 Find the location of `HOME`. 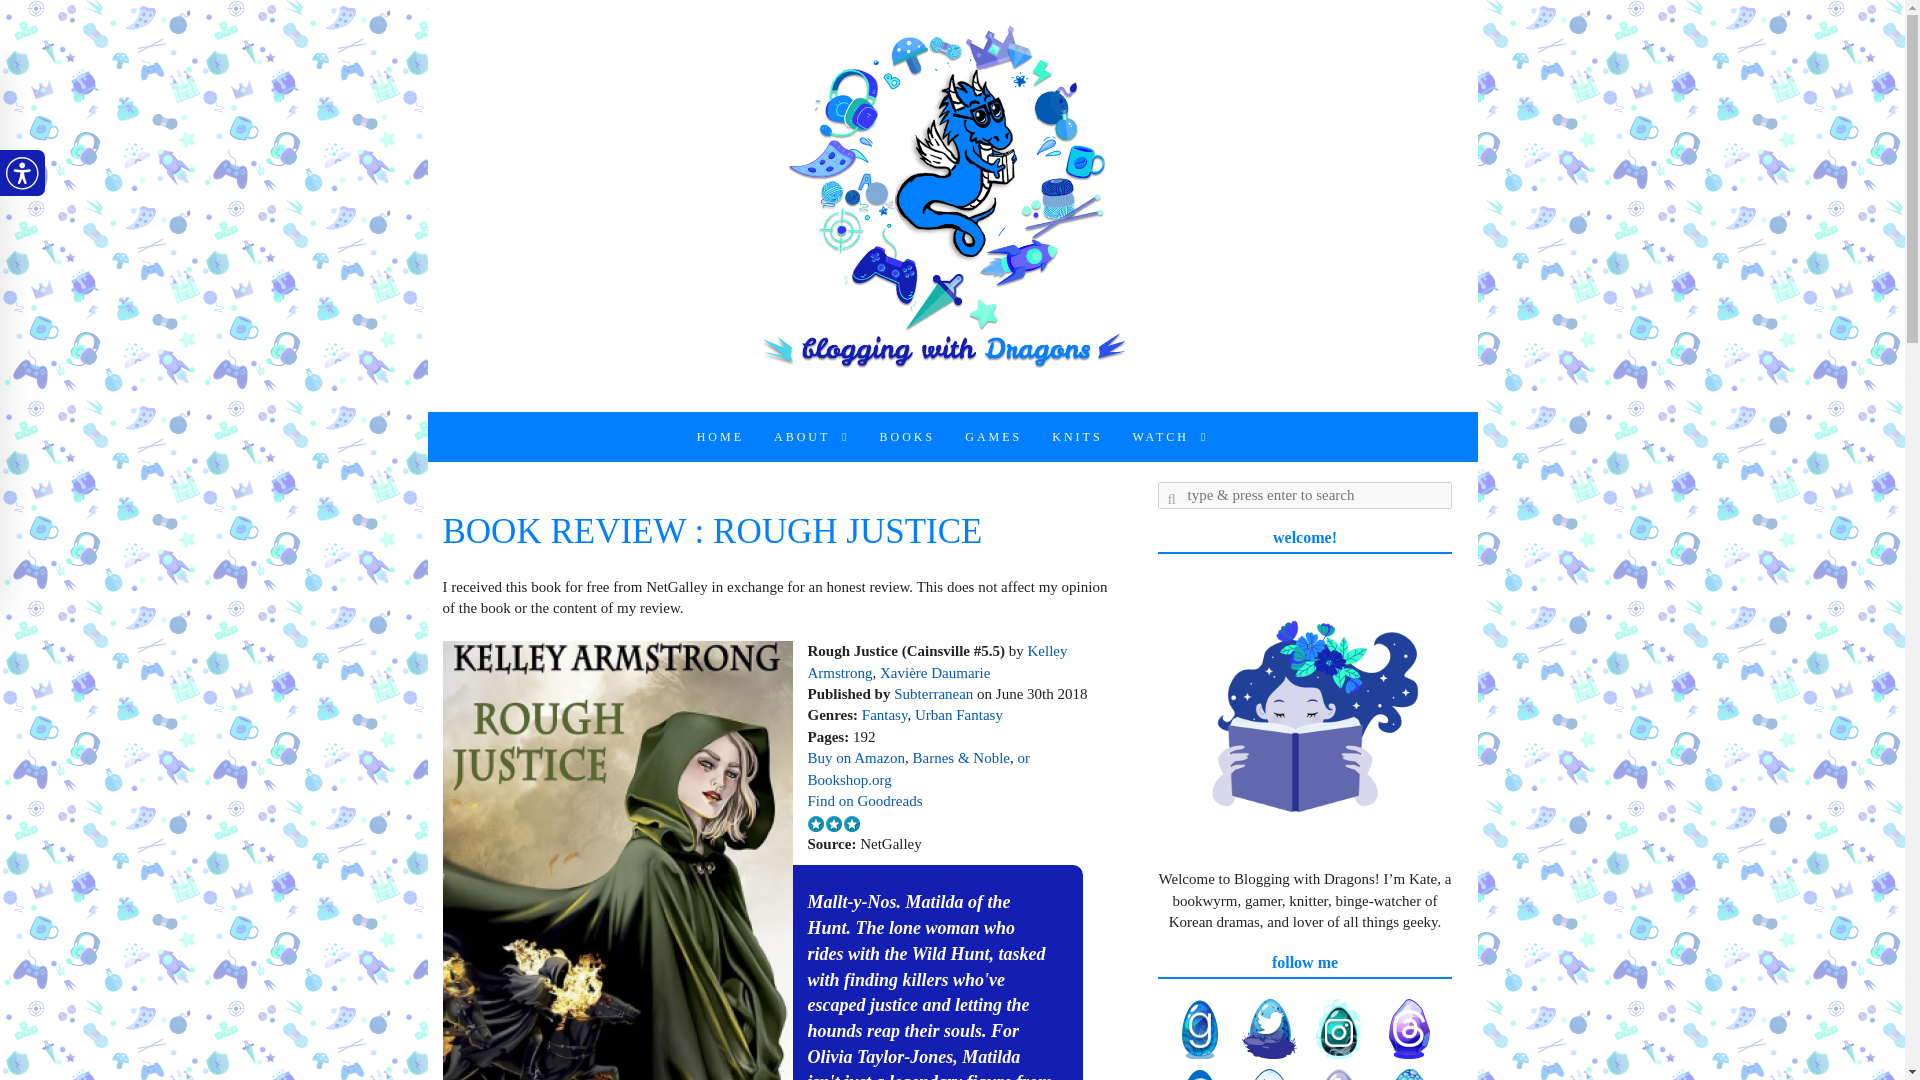

HOME is located at coordinates (720, 436).